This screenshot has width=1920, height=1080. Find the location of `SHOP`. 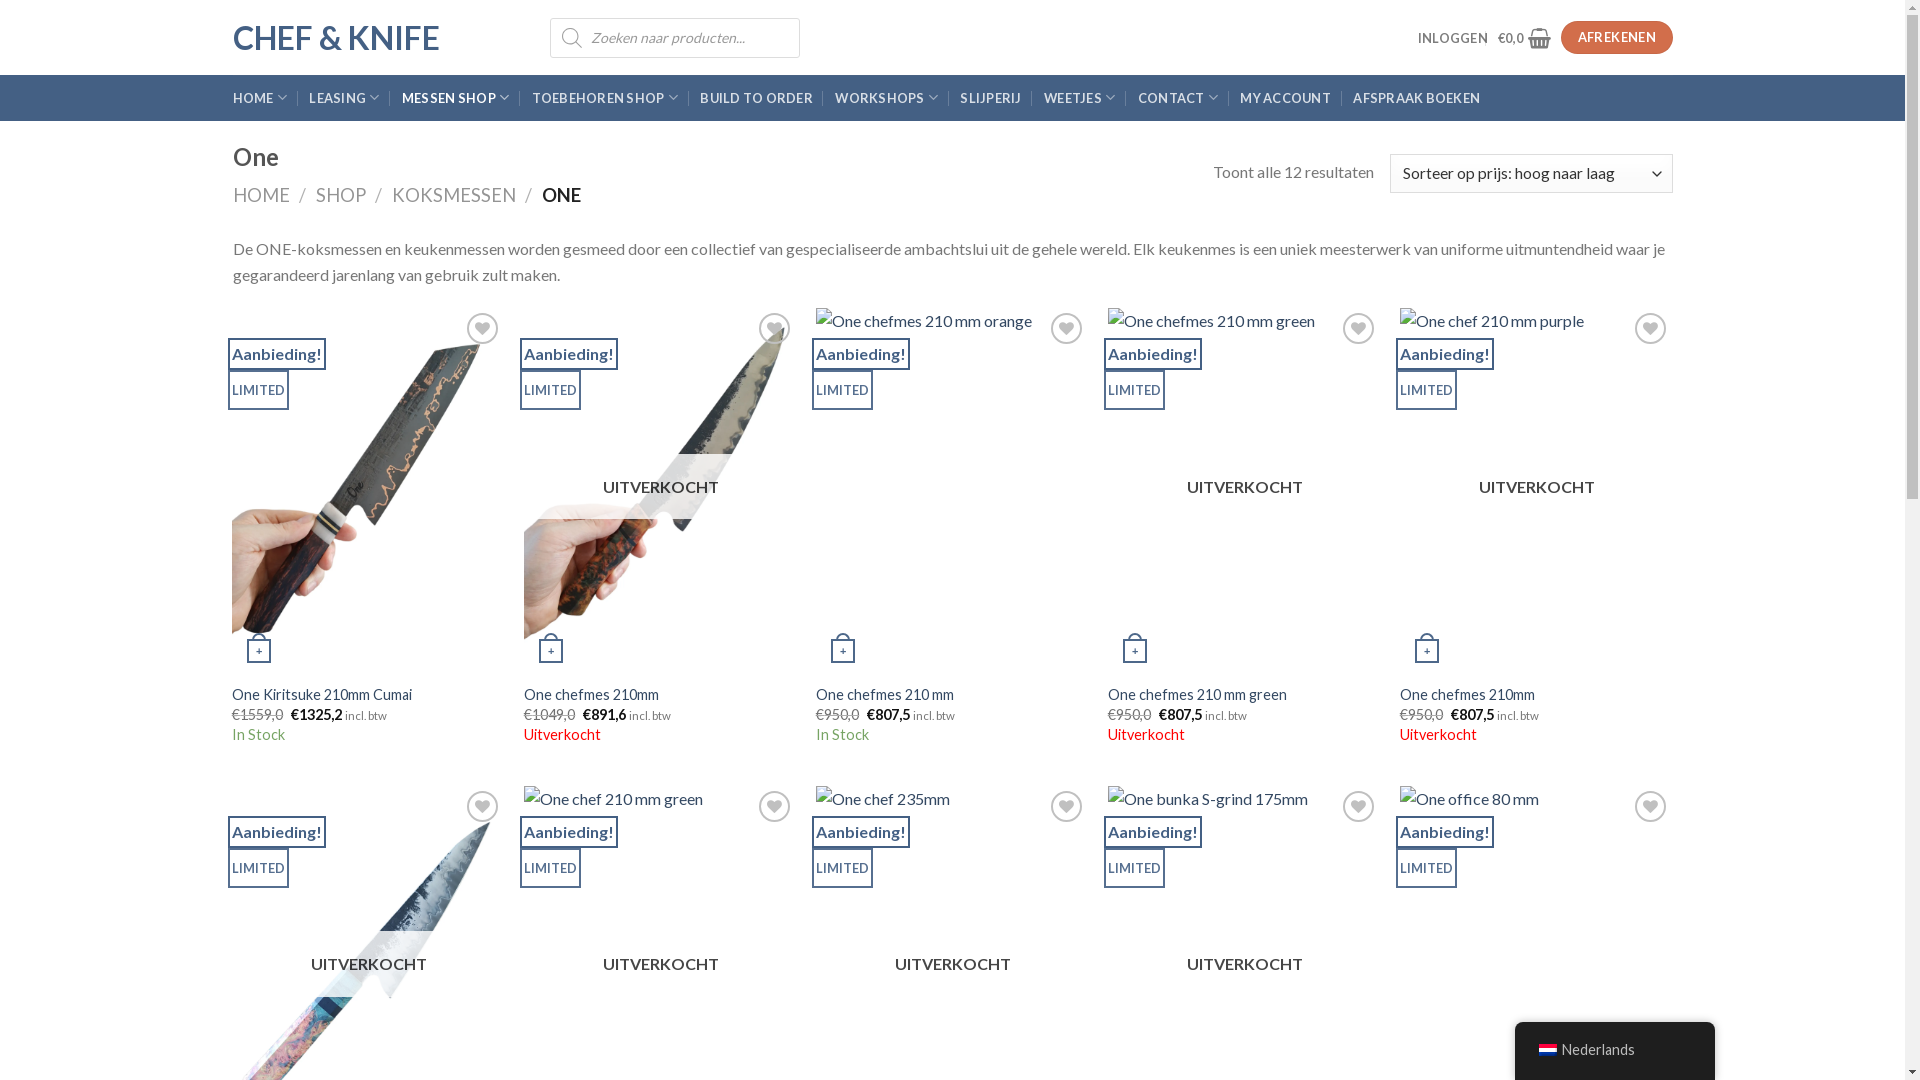

SHOP is located at coordinates (341, 195).